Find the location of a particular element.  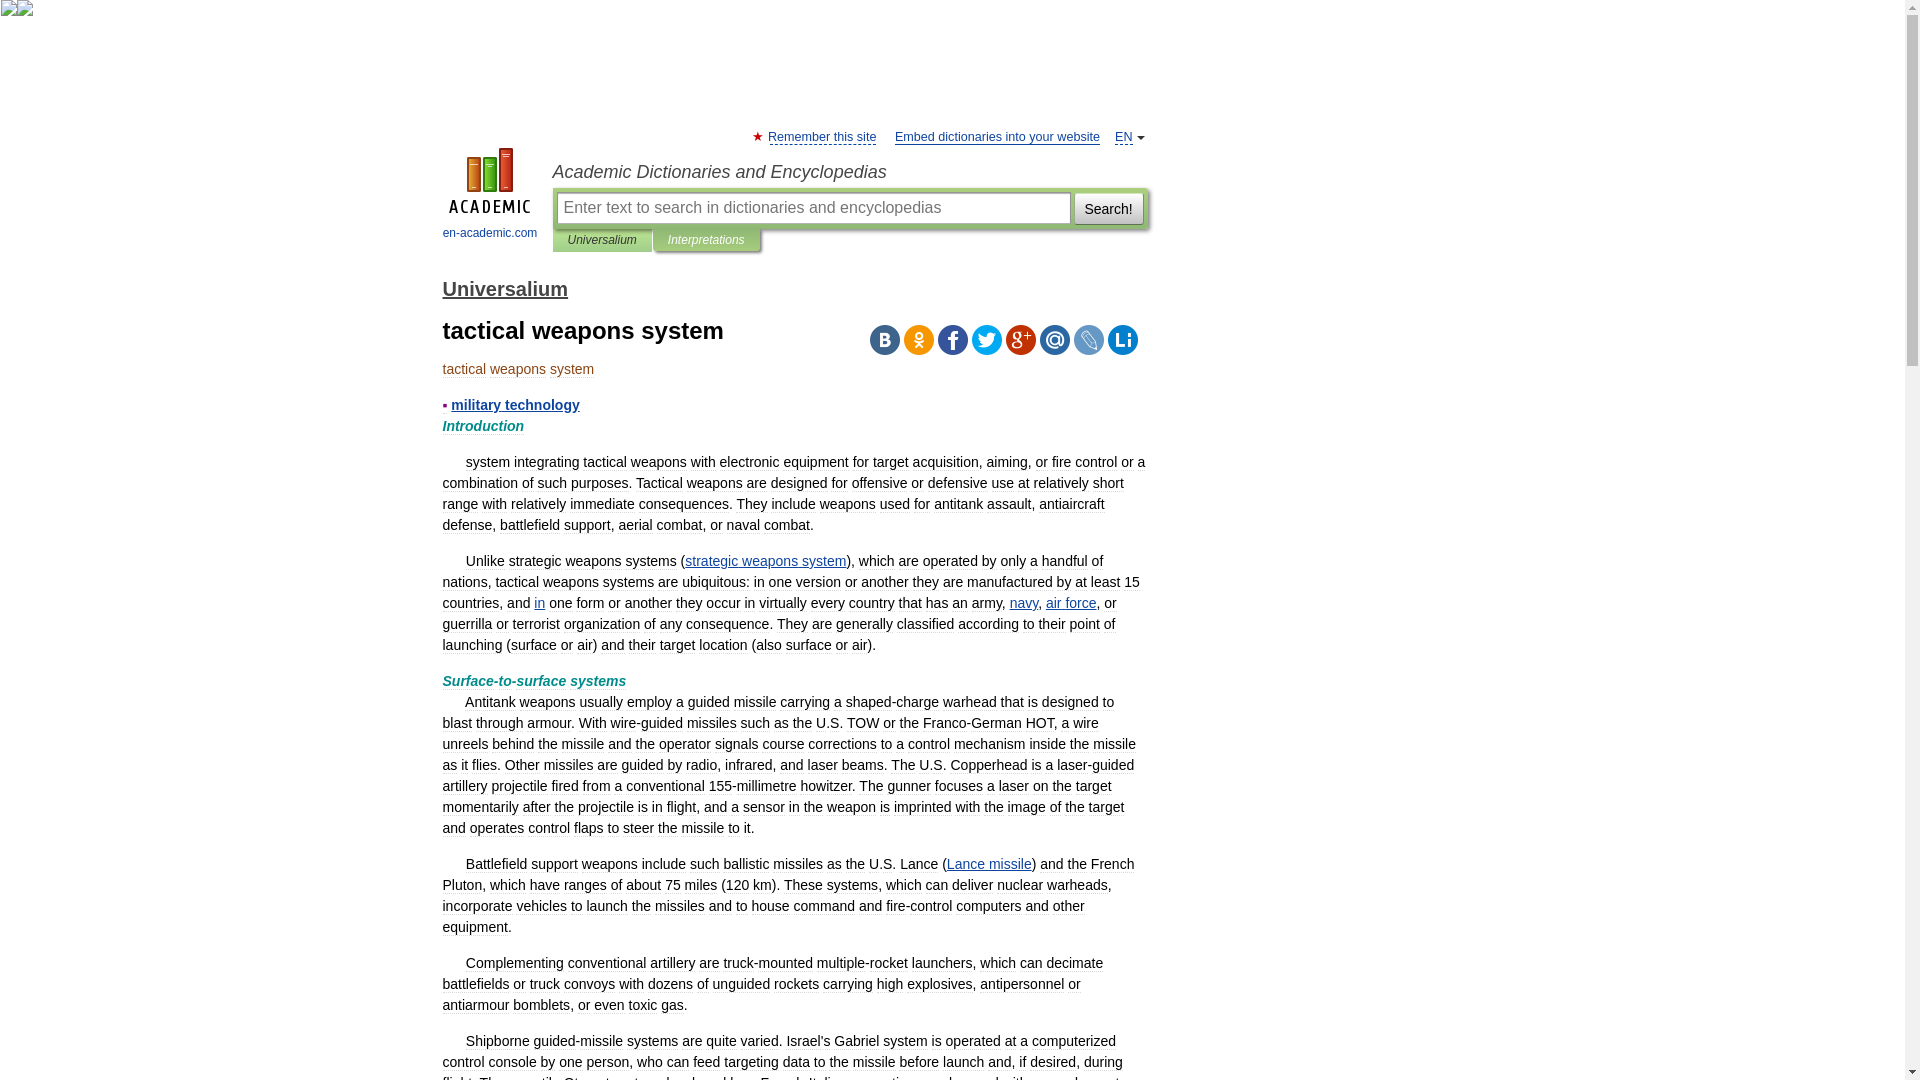

Remember this site is located at coordinates (822, 136).